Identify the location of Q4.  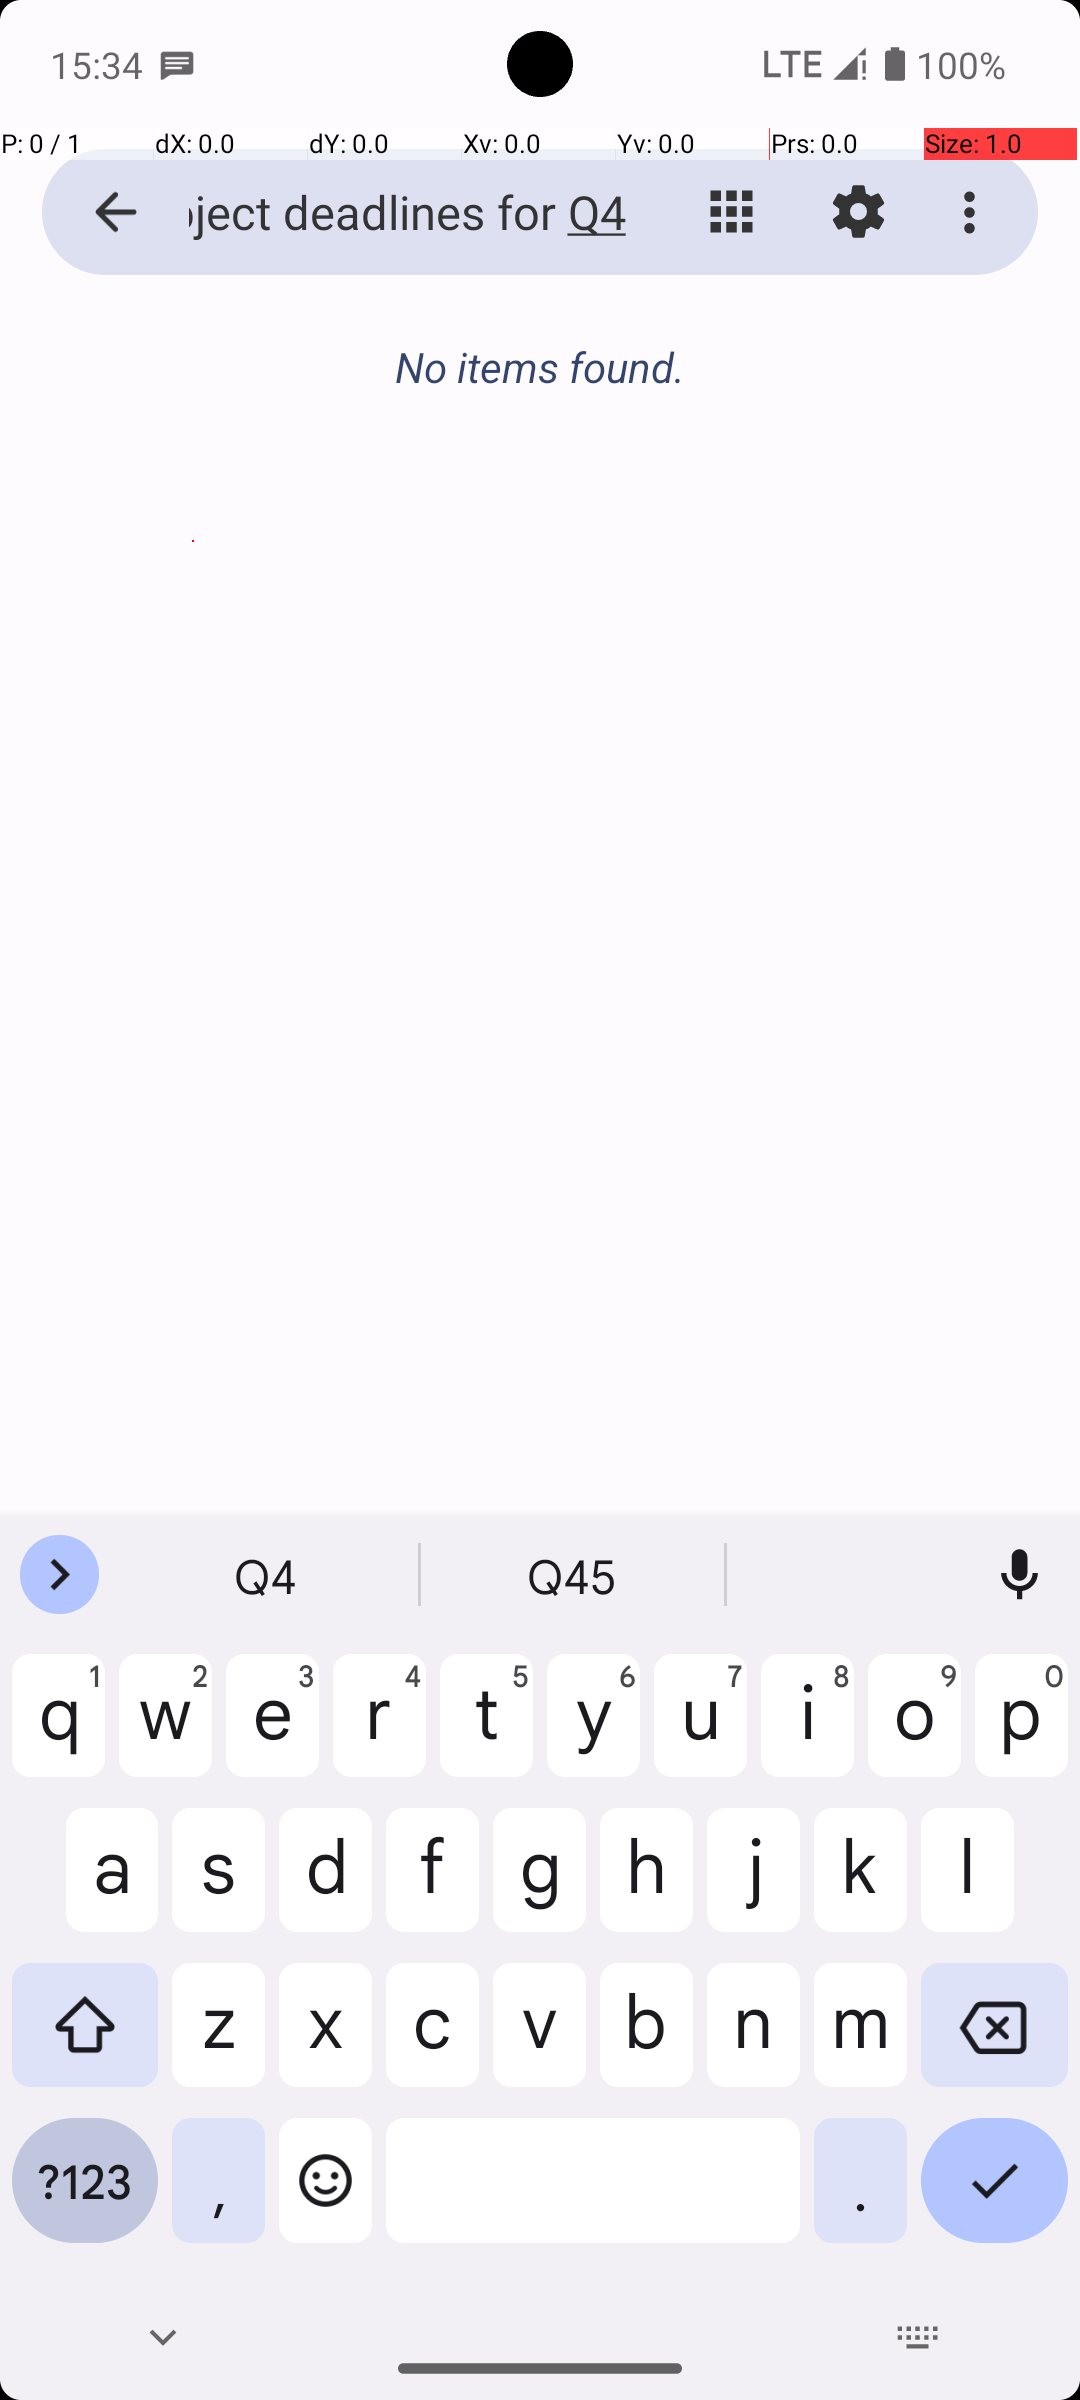
(268, 1575).